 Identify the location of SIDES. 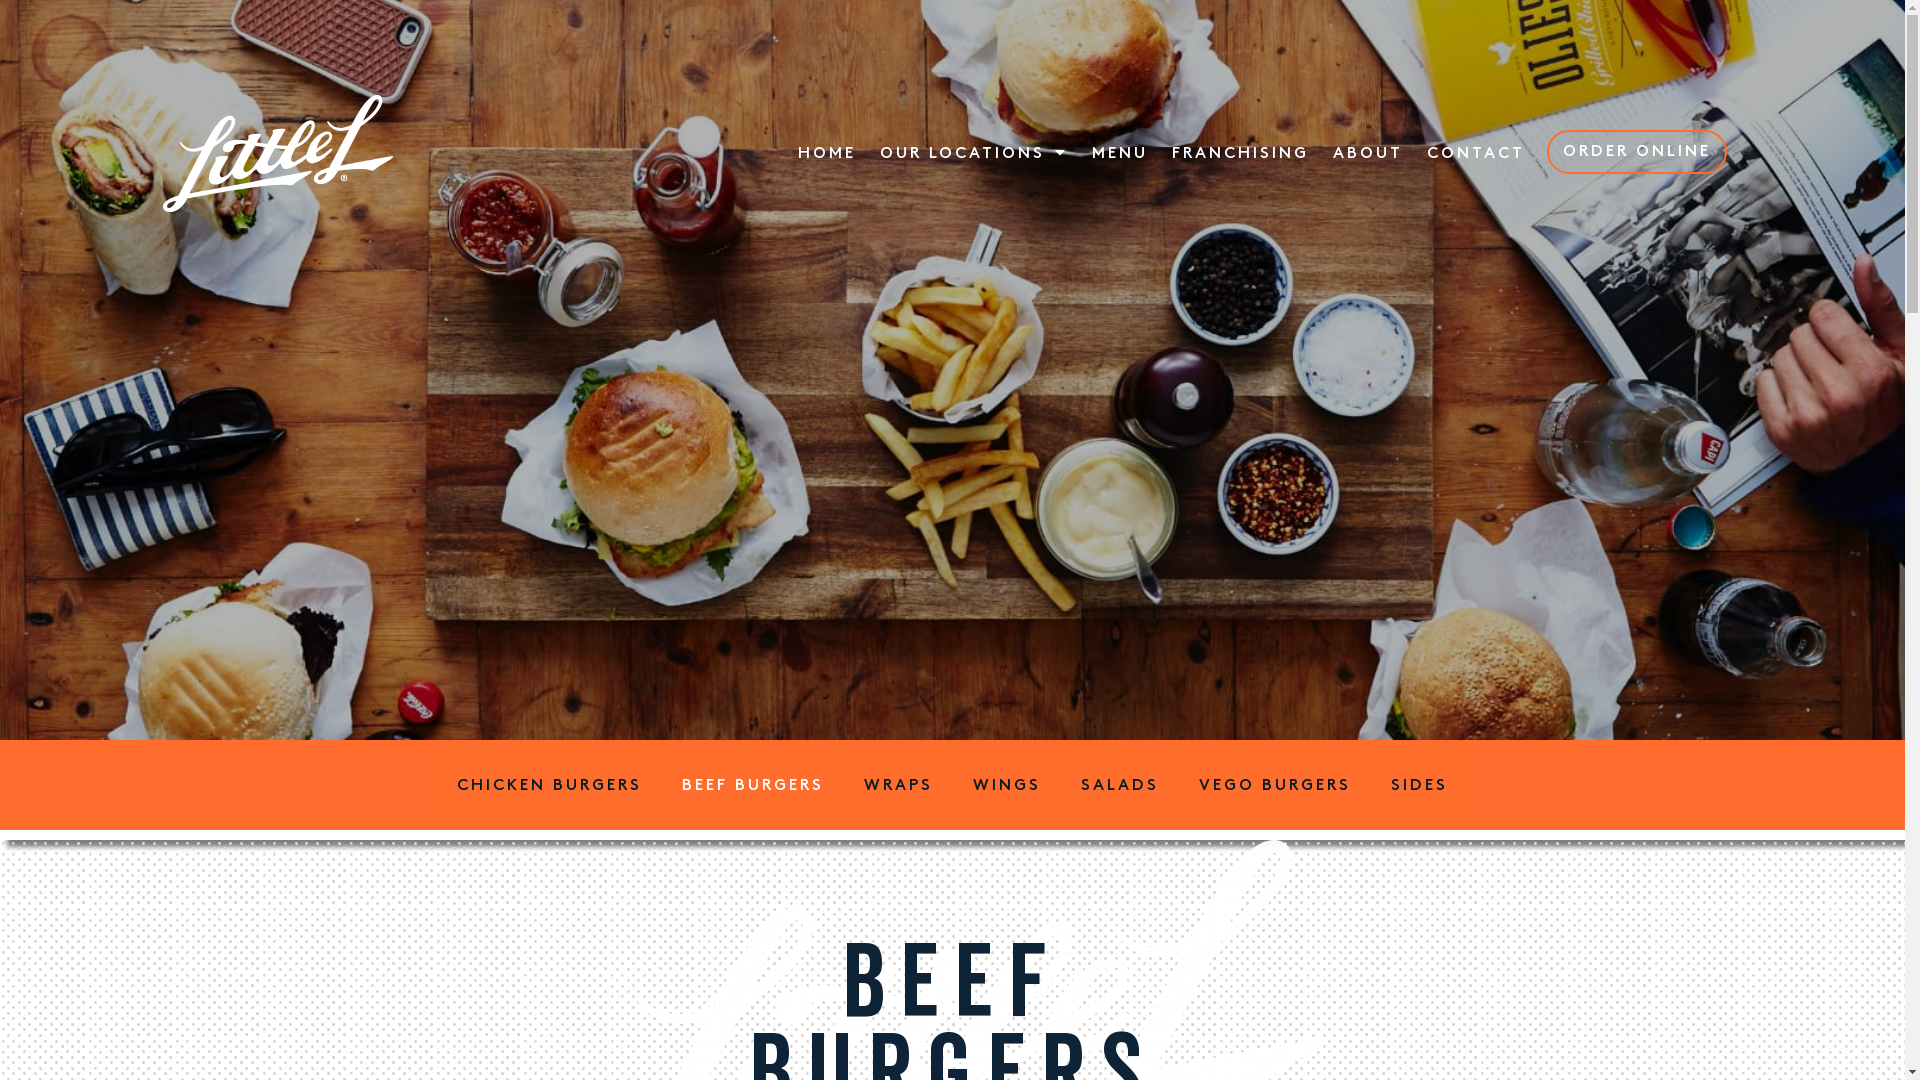
(1420, 785).